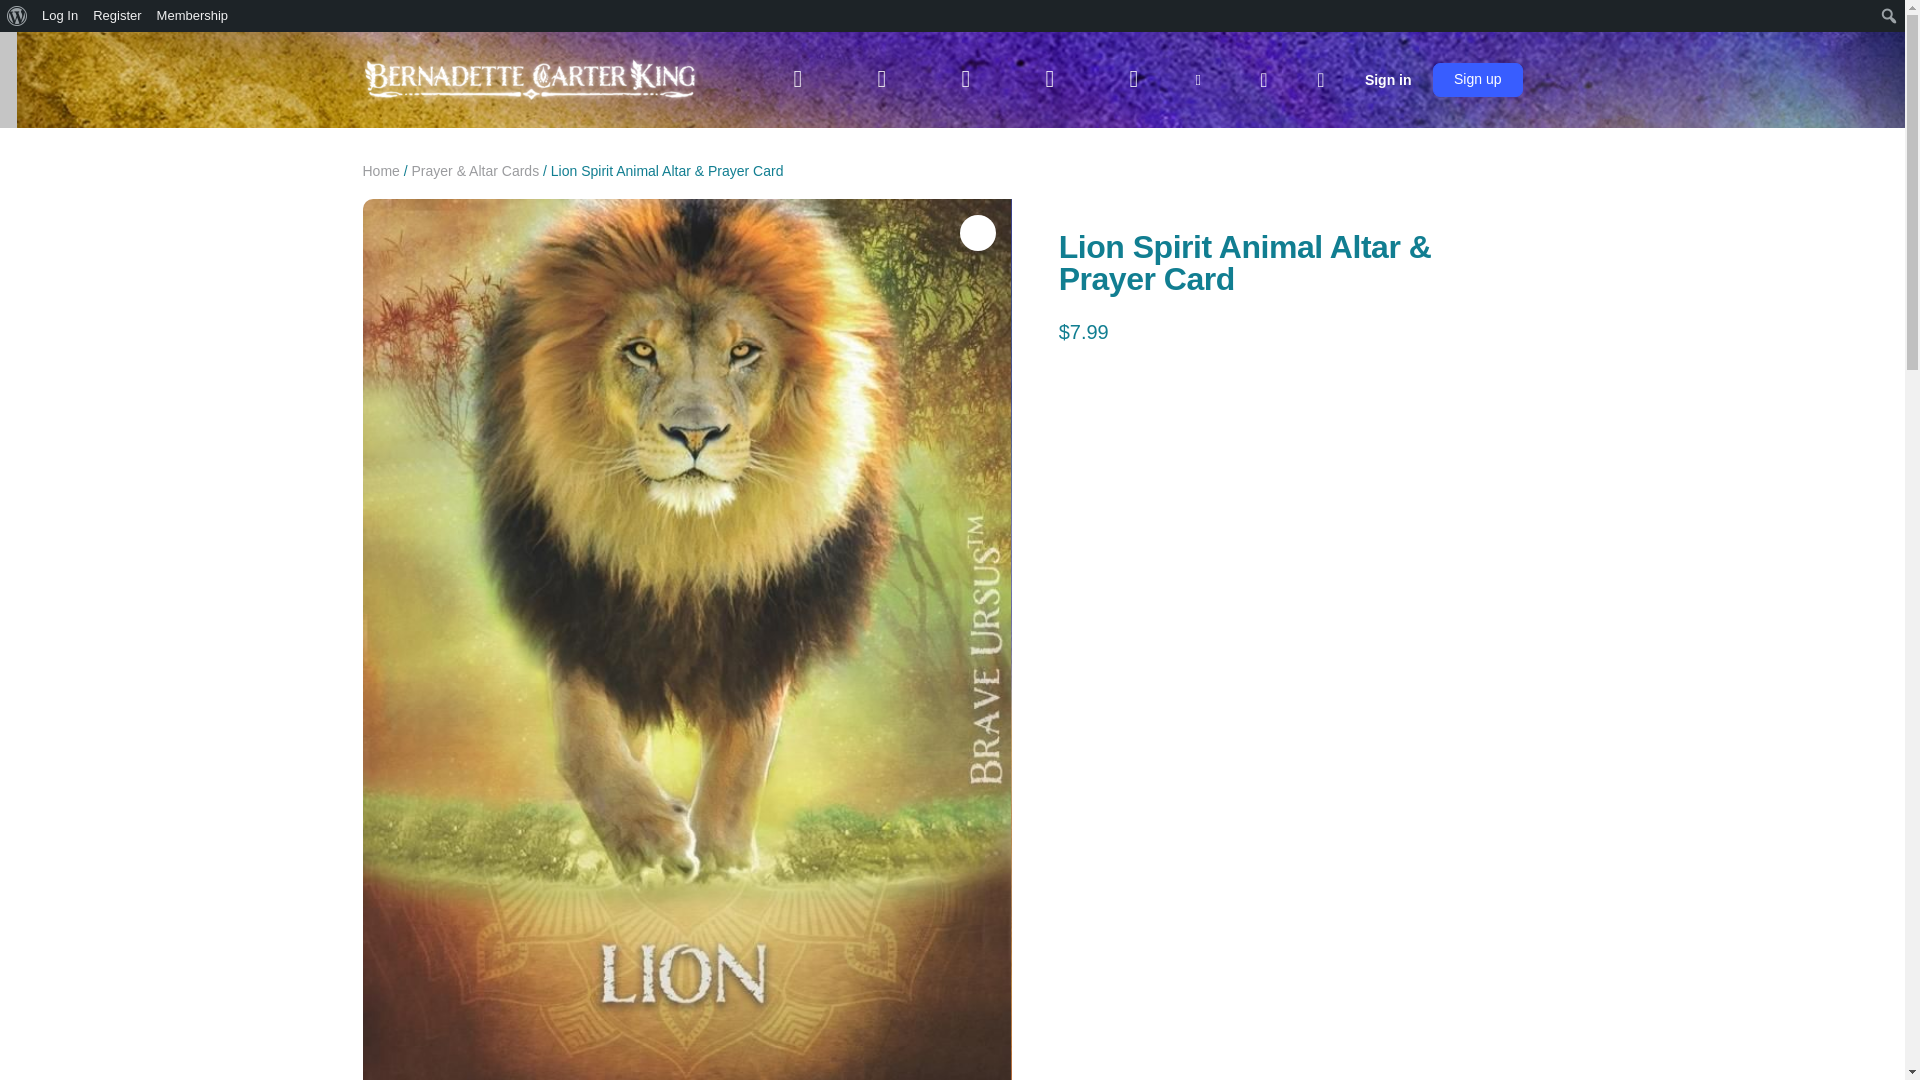  I want to click on Sign up, so click(1477, 80).